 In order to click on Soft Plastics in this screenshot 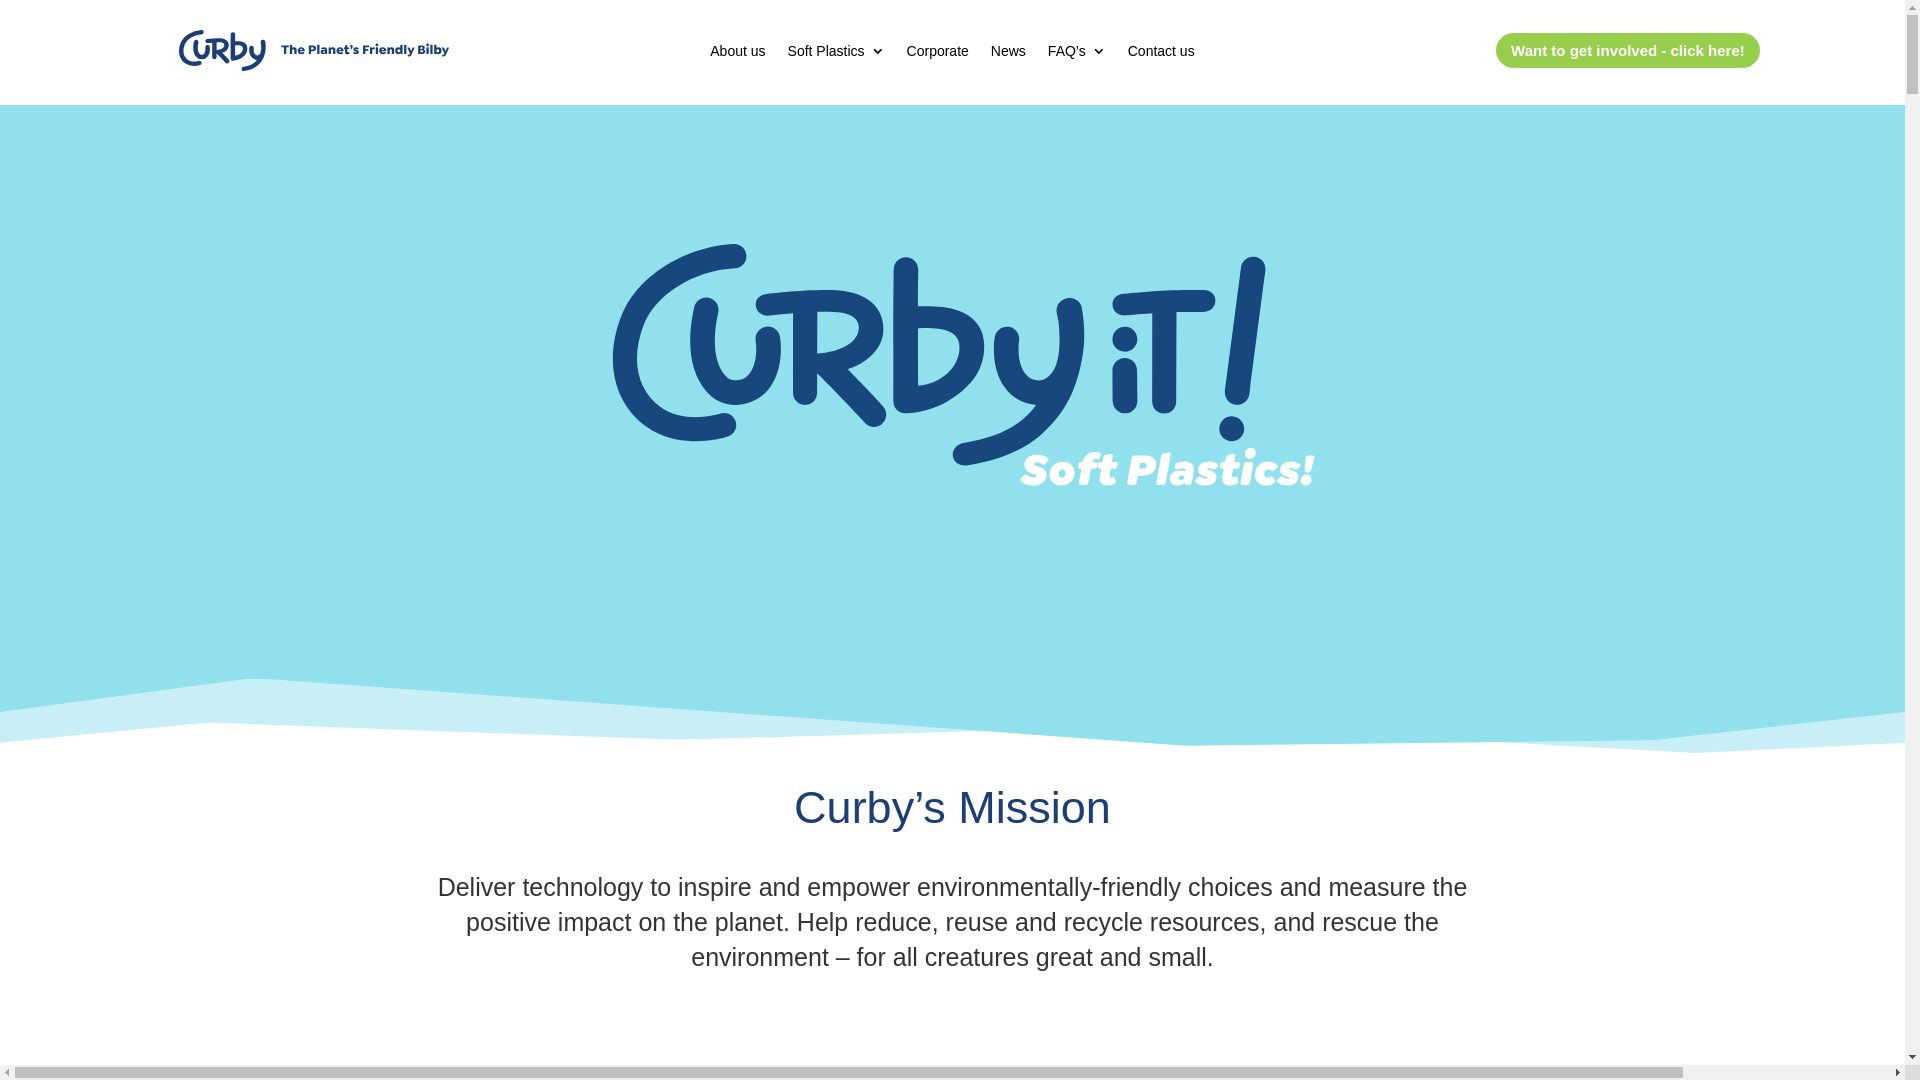, I will do `click(836, 55)`.